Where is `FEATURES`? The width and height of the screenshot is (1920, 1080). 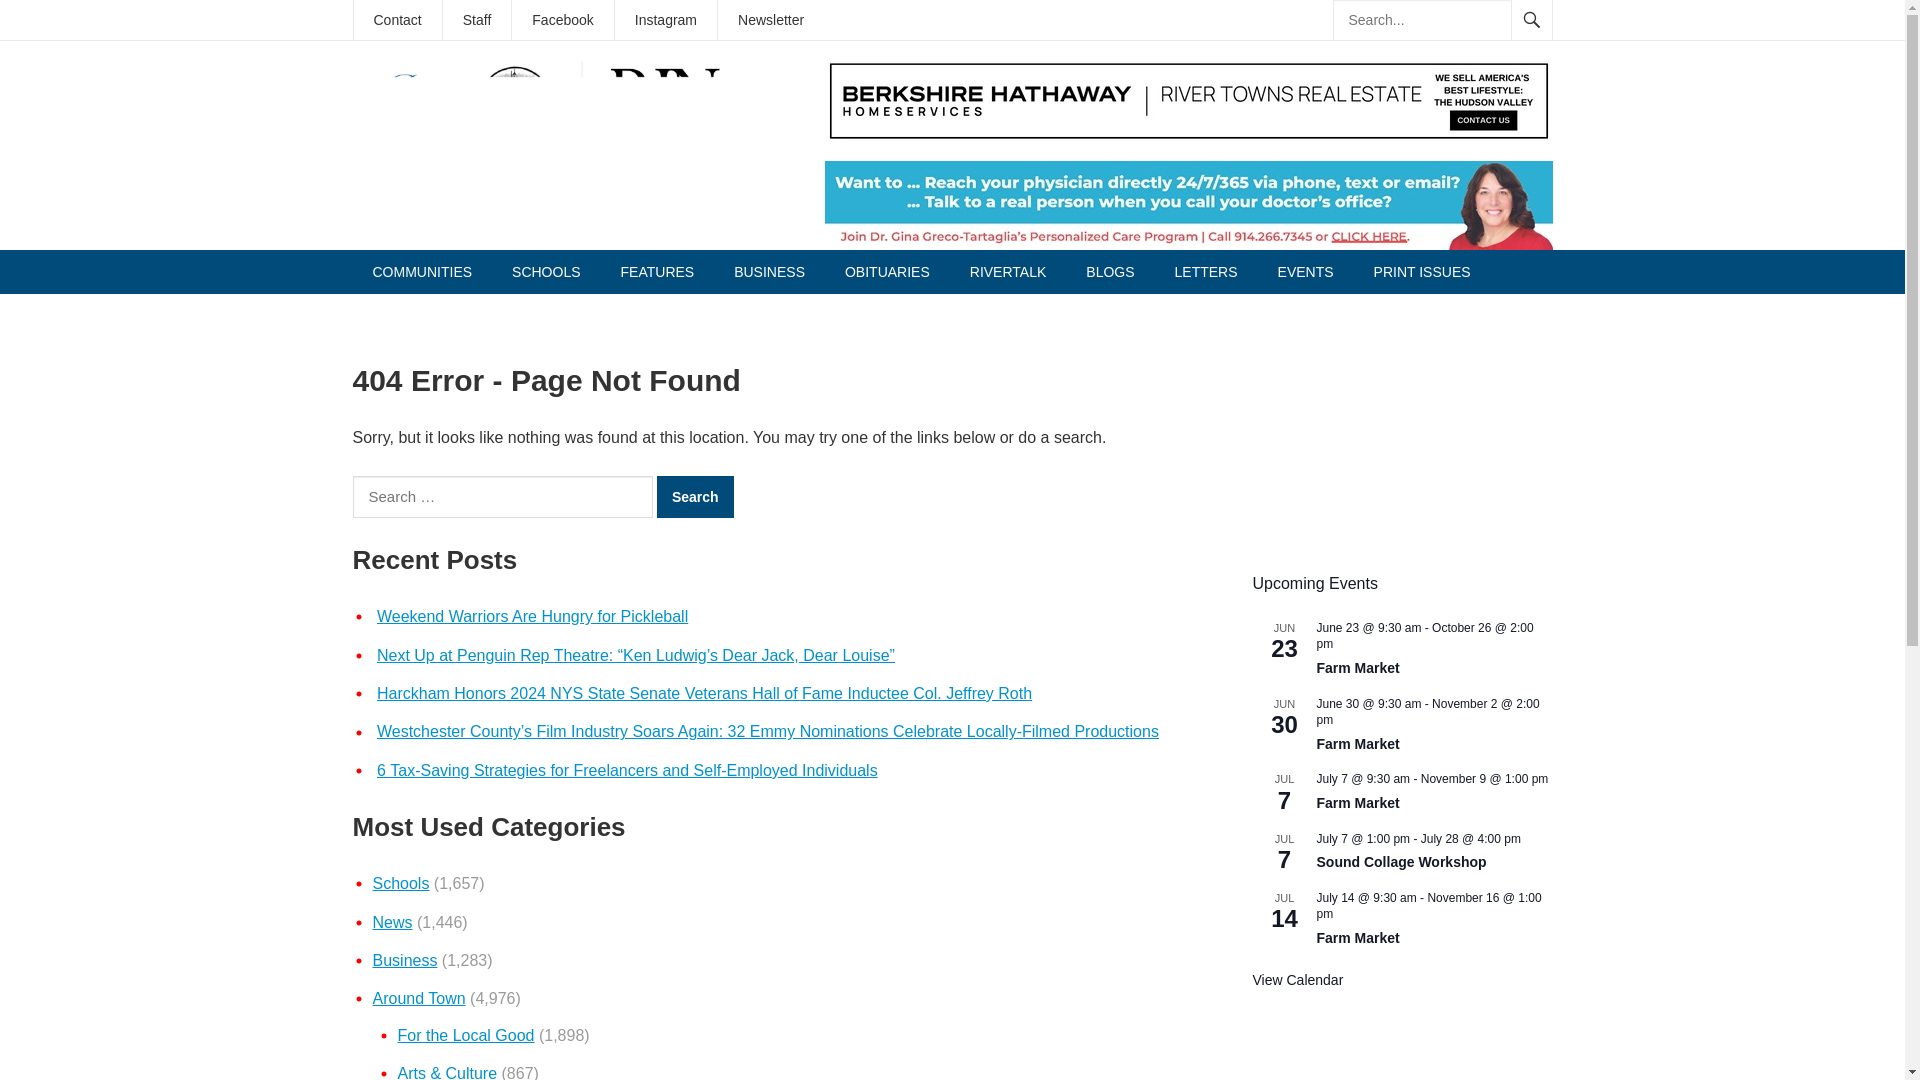
FEATURES is located at coordinates (657, 271).